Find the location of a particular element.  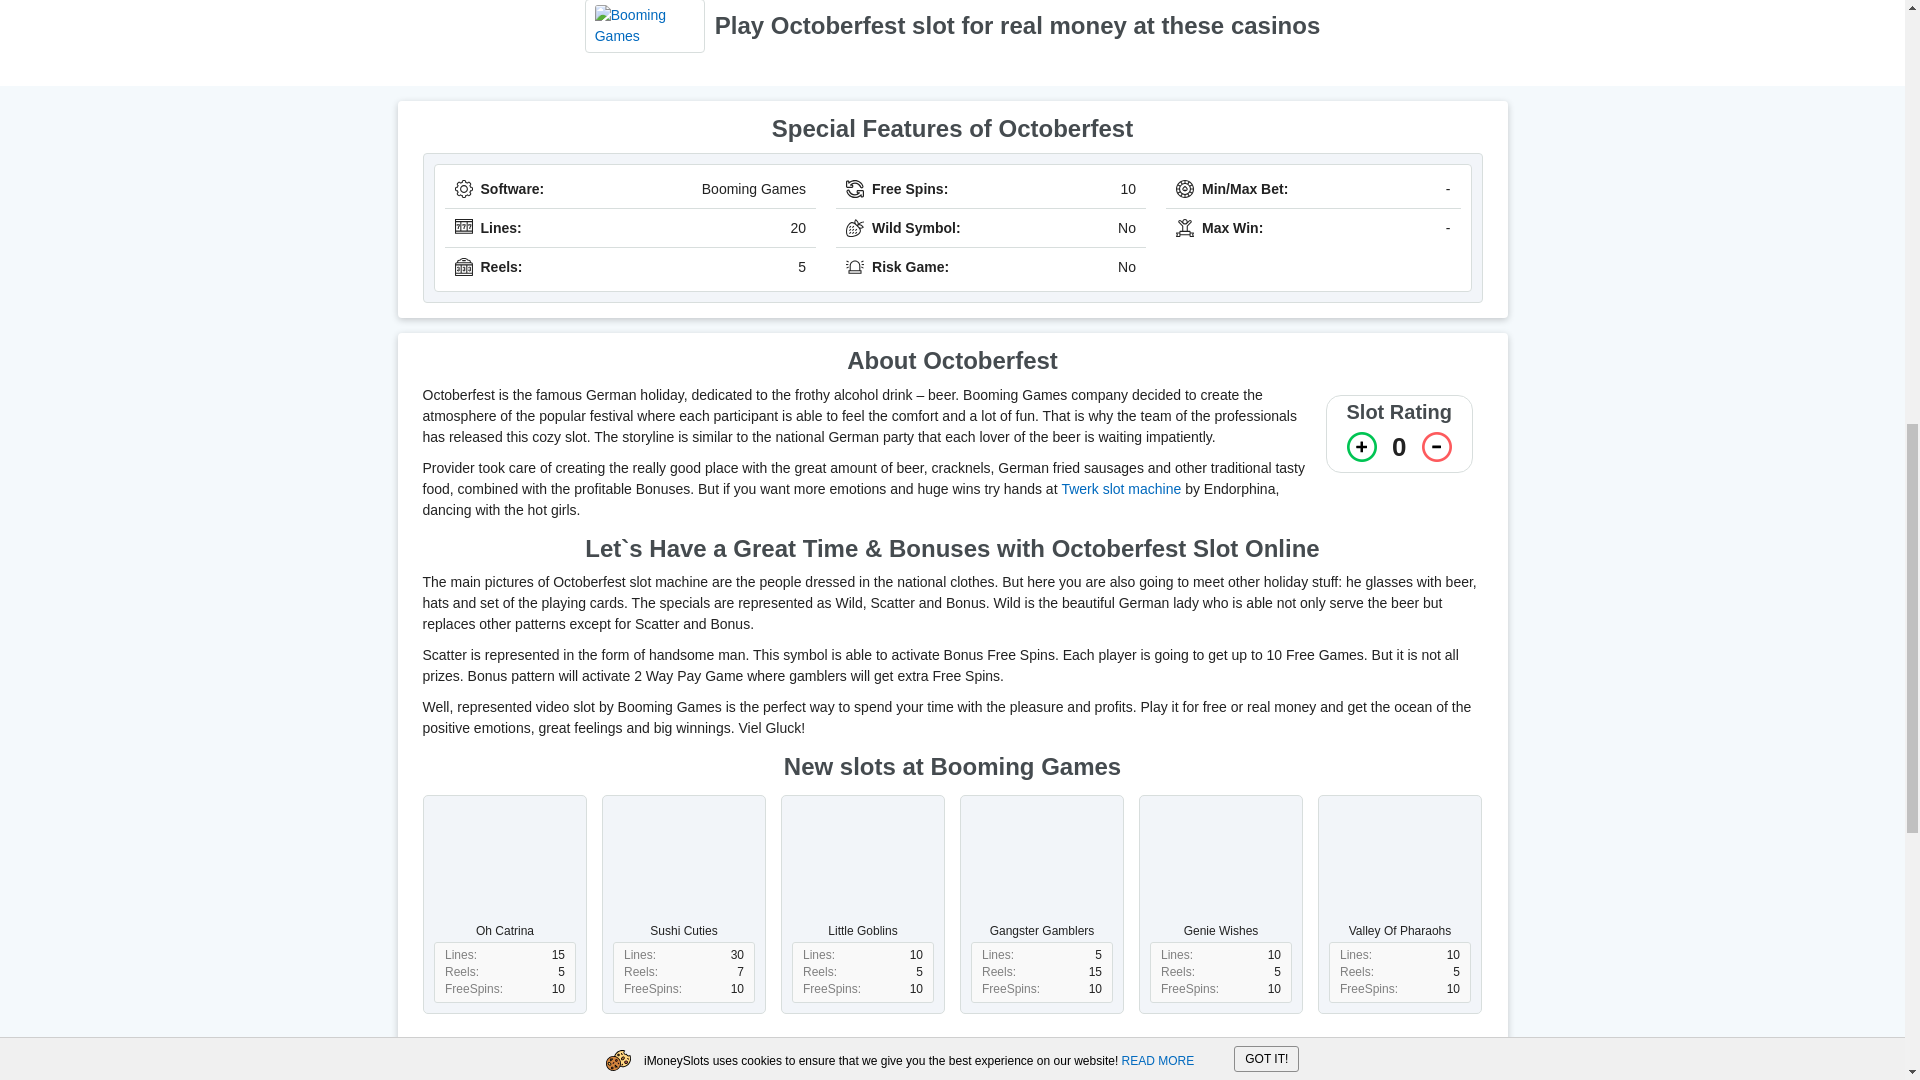

-1 is located at coordinates (1436, 447).